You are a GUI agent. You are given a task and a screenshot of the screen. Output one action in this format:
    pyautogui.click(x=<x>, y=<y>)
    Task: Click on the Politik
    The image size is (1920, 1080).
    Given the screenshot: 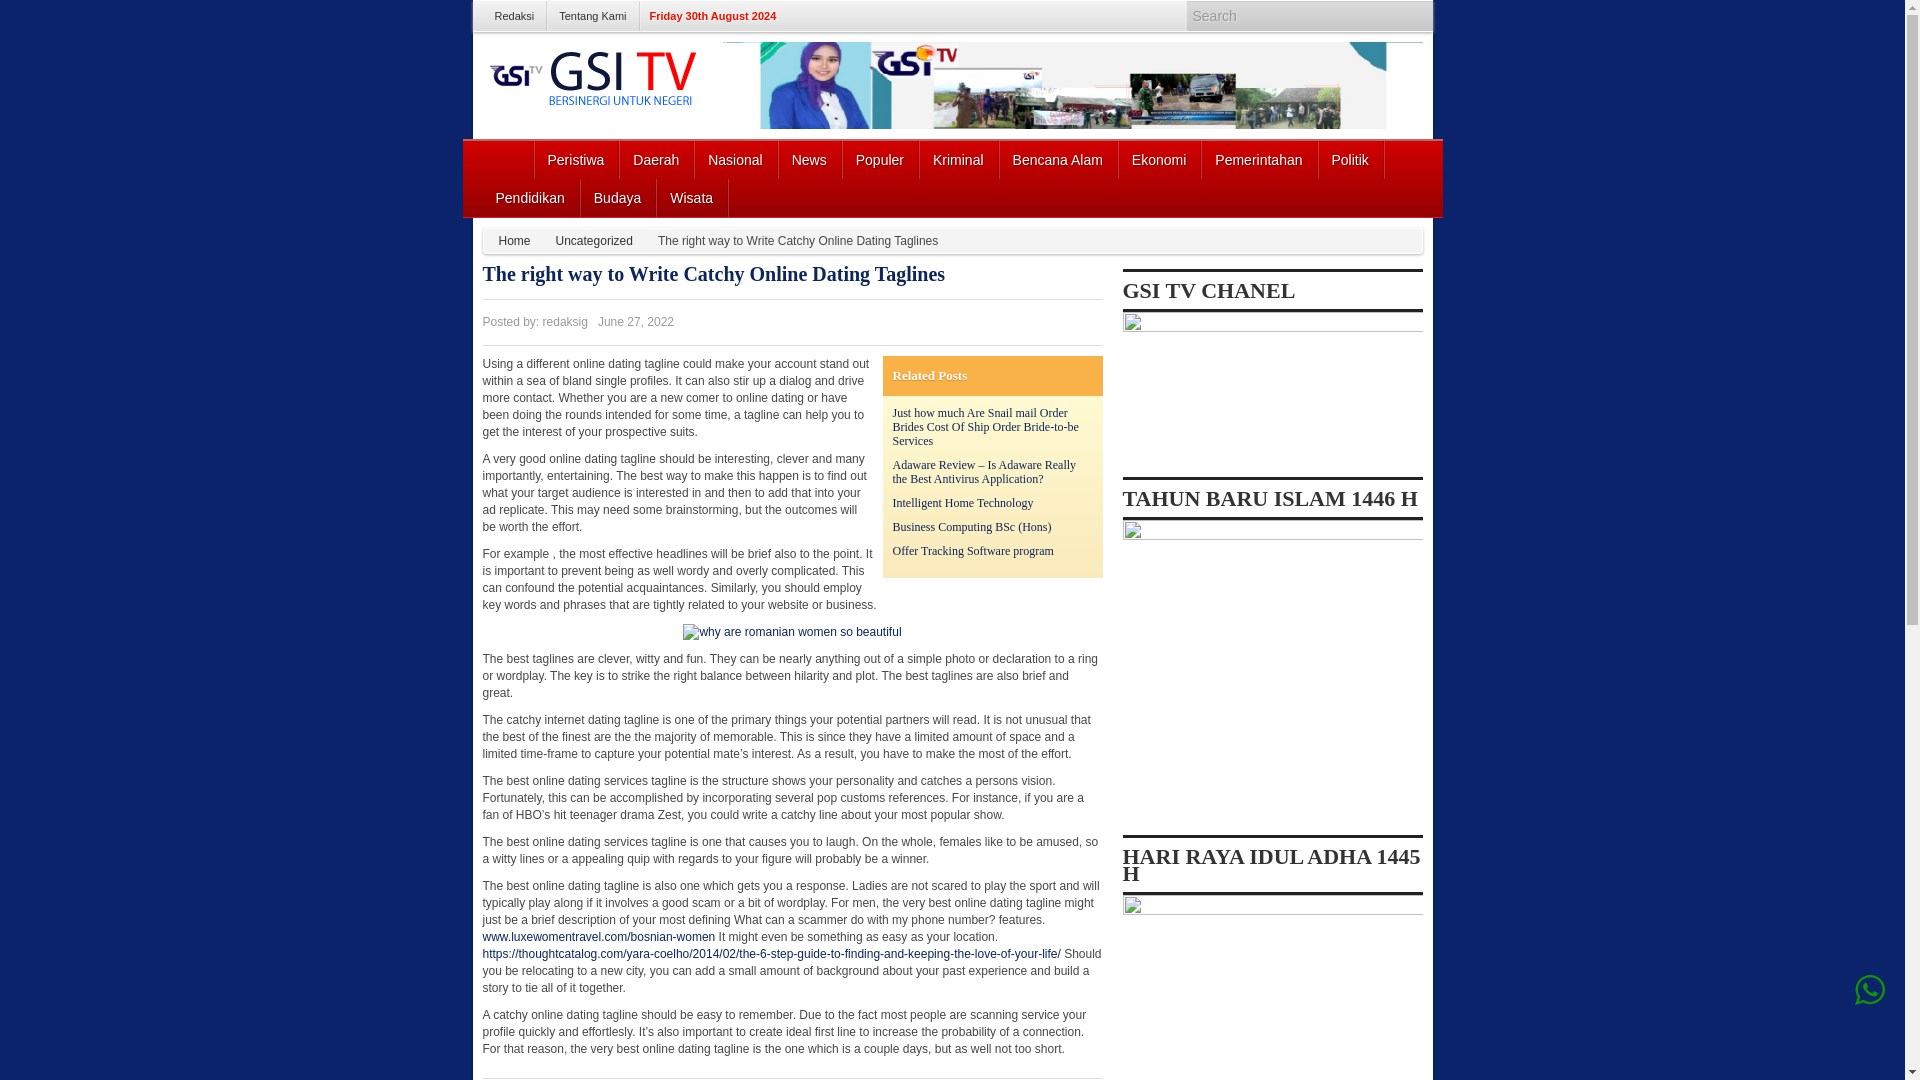 What is the action you would take?
    pyautogui.click(x=1350, y=160)
    